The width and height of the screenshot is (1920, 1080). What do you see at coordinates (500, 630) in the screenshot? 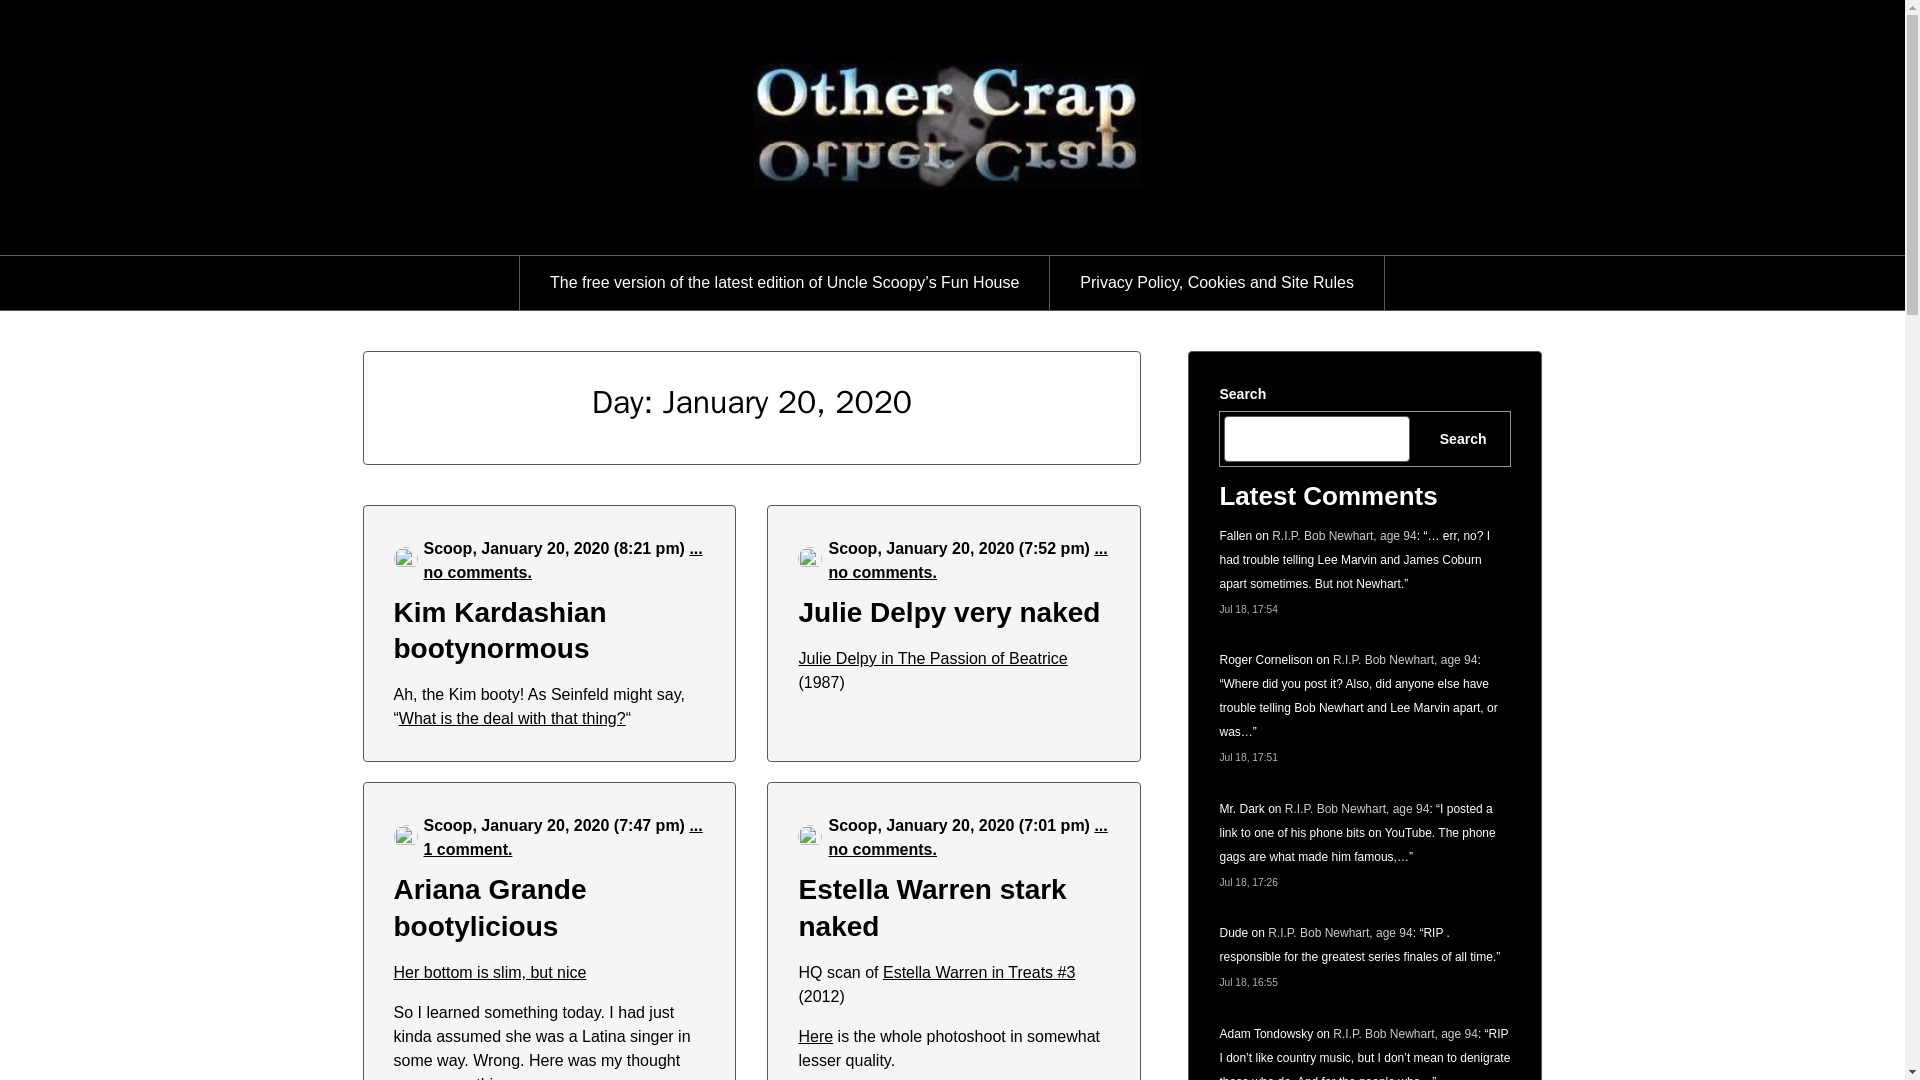
I see `Kim Kardashian bootynormous` at bounding box center [500, 630].